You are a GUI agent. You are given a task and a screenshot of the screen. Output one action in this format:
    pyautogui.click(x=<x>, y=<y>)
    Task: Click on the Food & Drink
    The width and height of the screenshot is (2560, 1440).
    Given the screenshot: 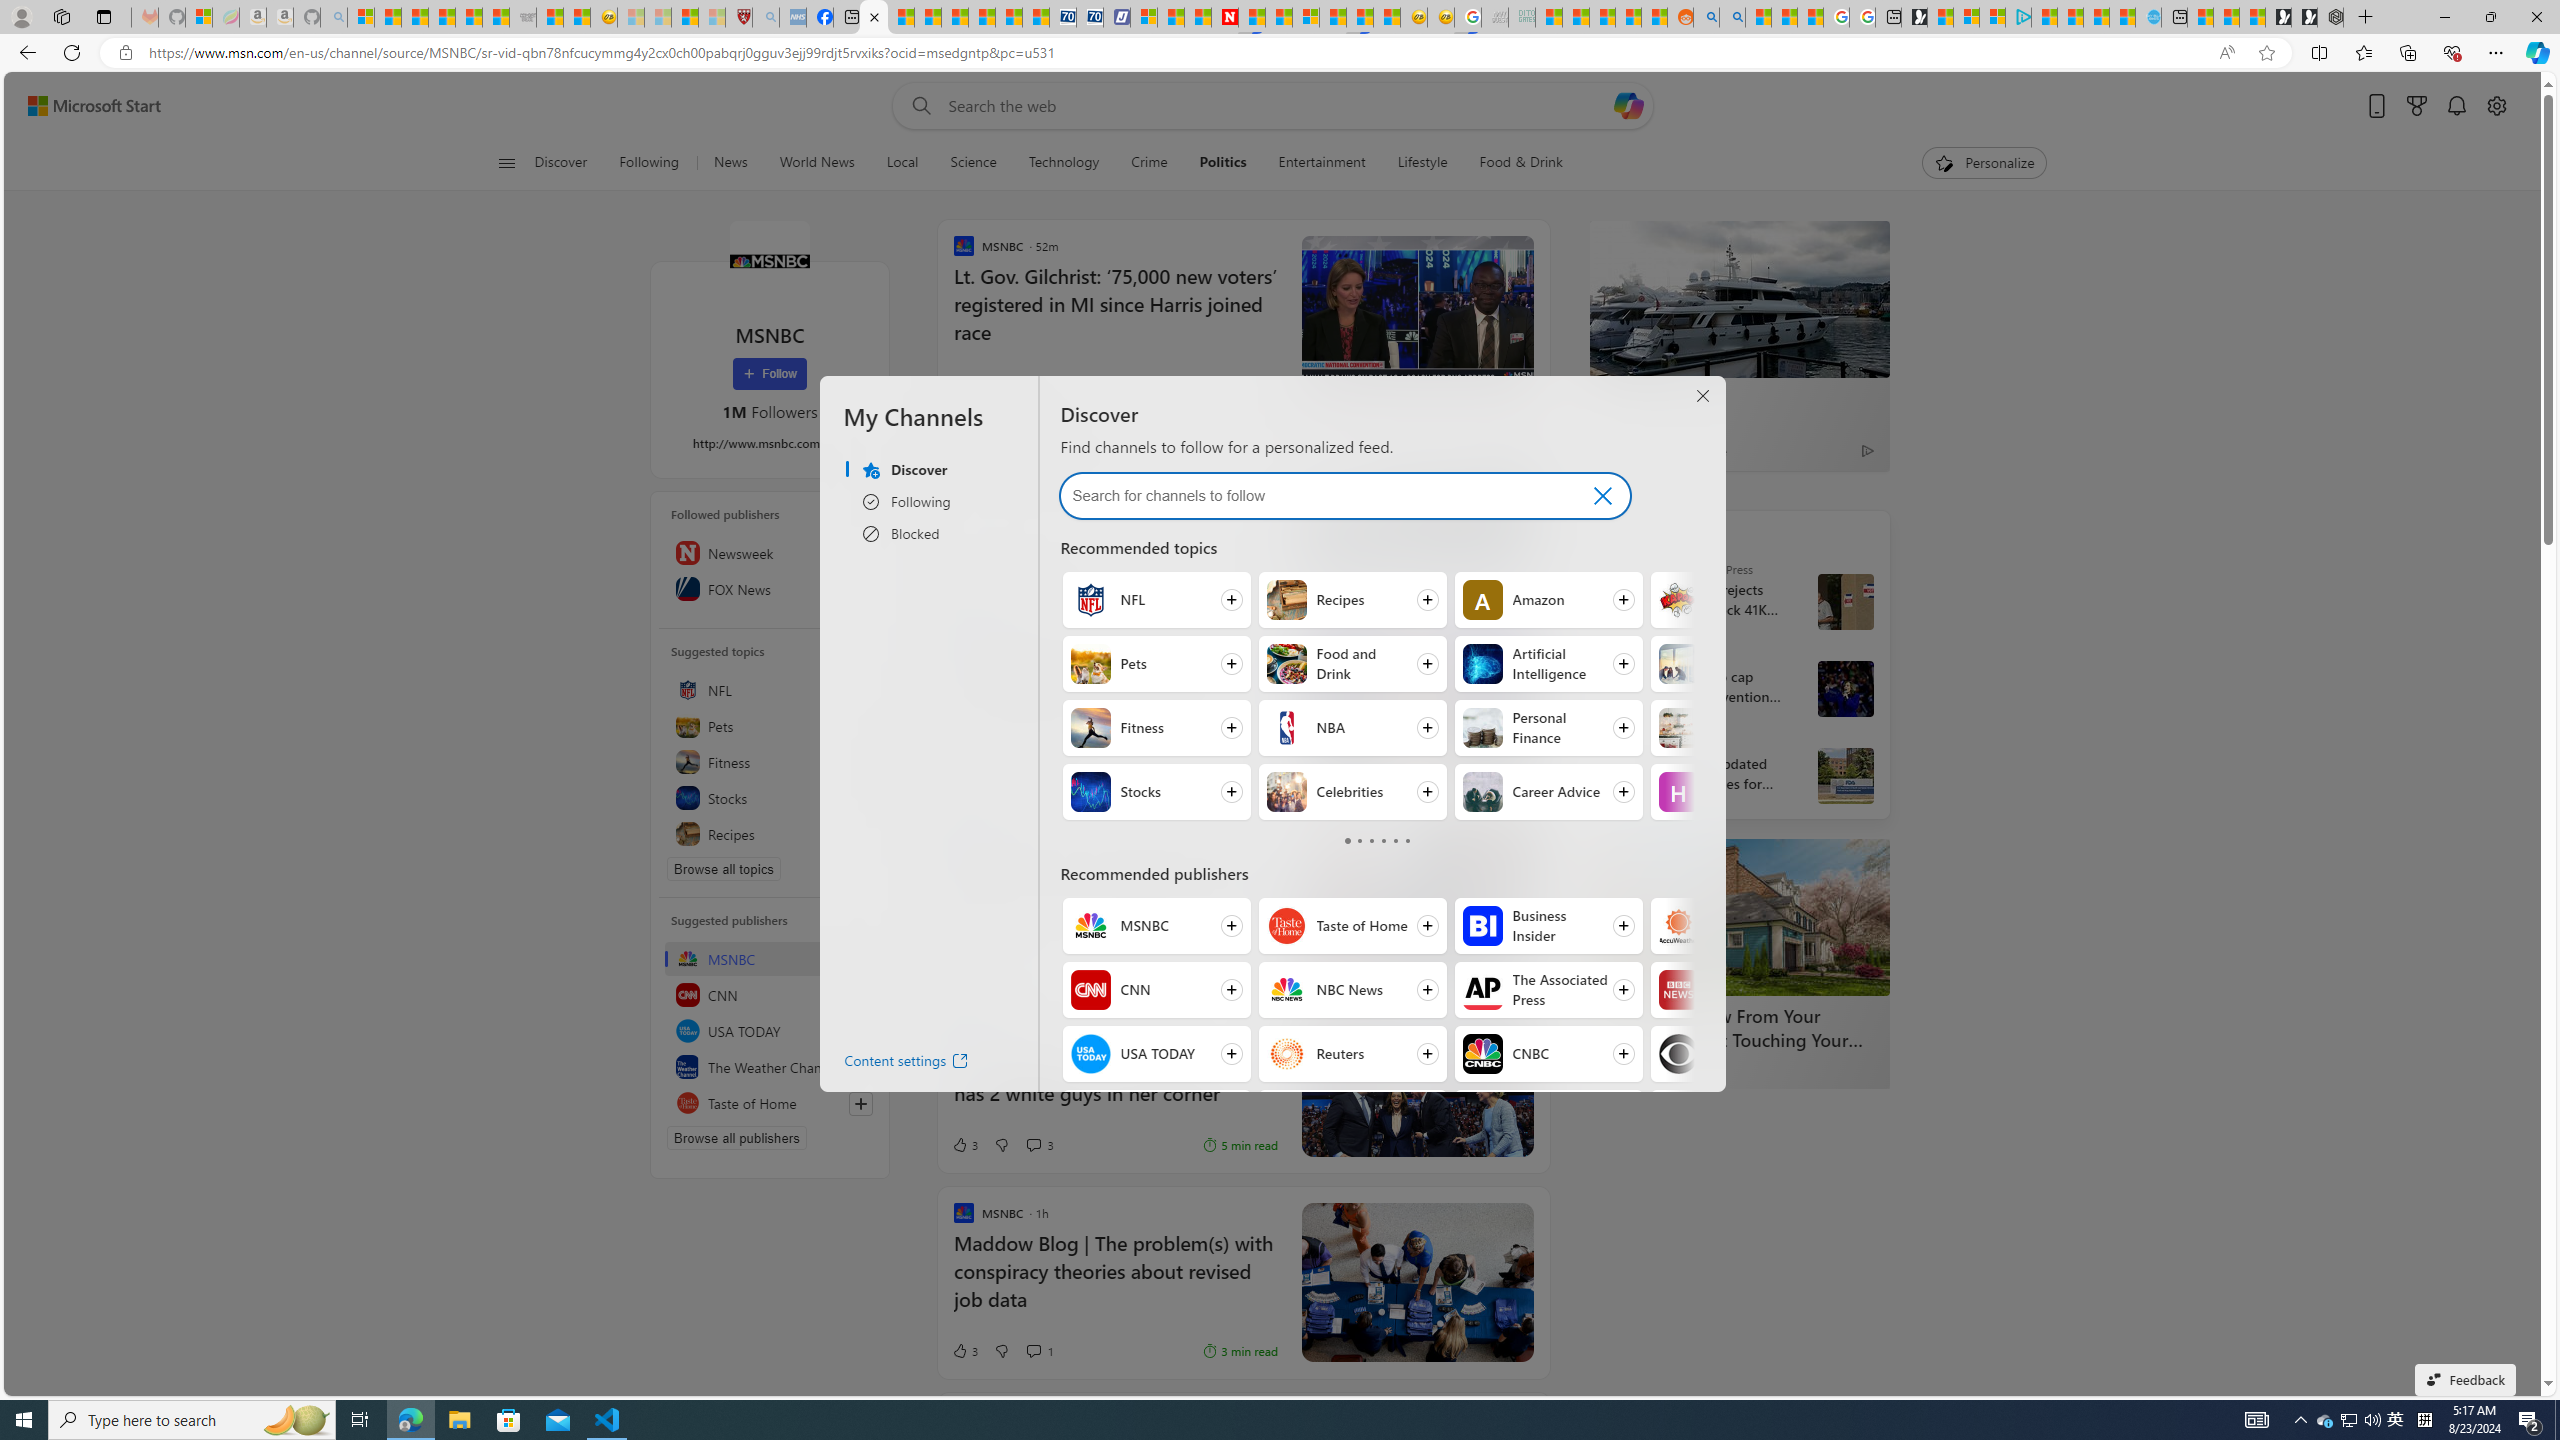 What is the action you would take?
    pyautogui.click(x=1512, y=163)
    